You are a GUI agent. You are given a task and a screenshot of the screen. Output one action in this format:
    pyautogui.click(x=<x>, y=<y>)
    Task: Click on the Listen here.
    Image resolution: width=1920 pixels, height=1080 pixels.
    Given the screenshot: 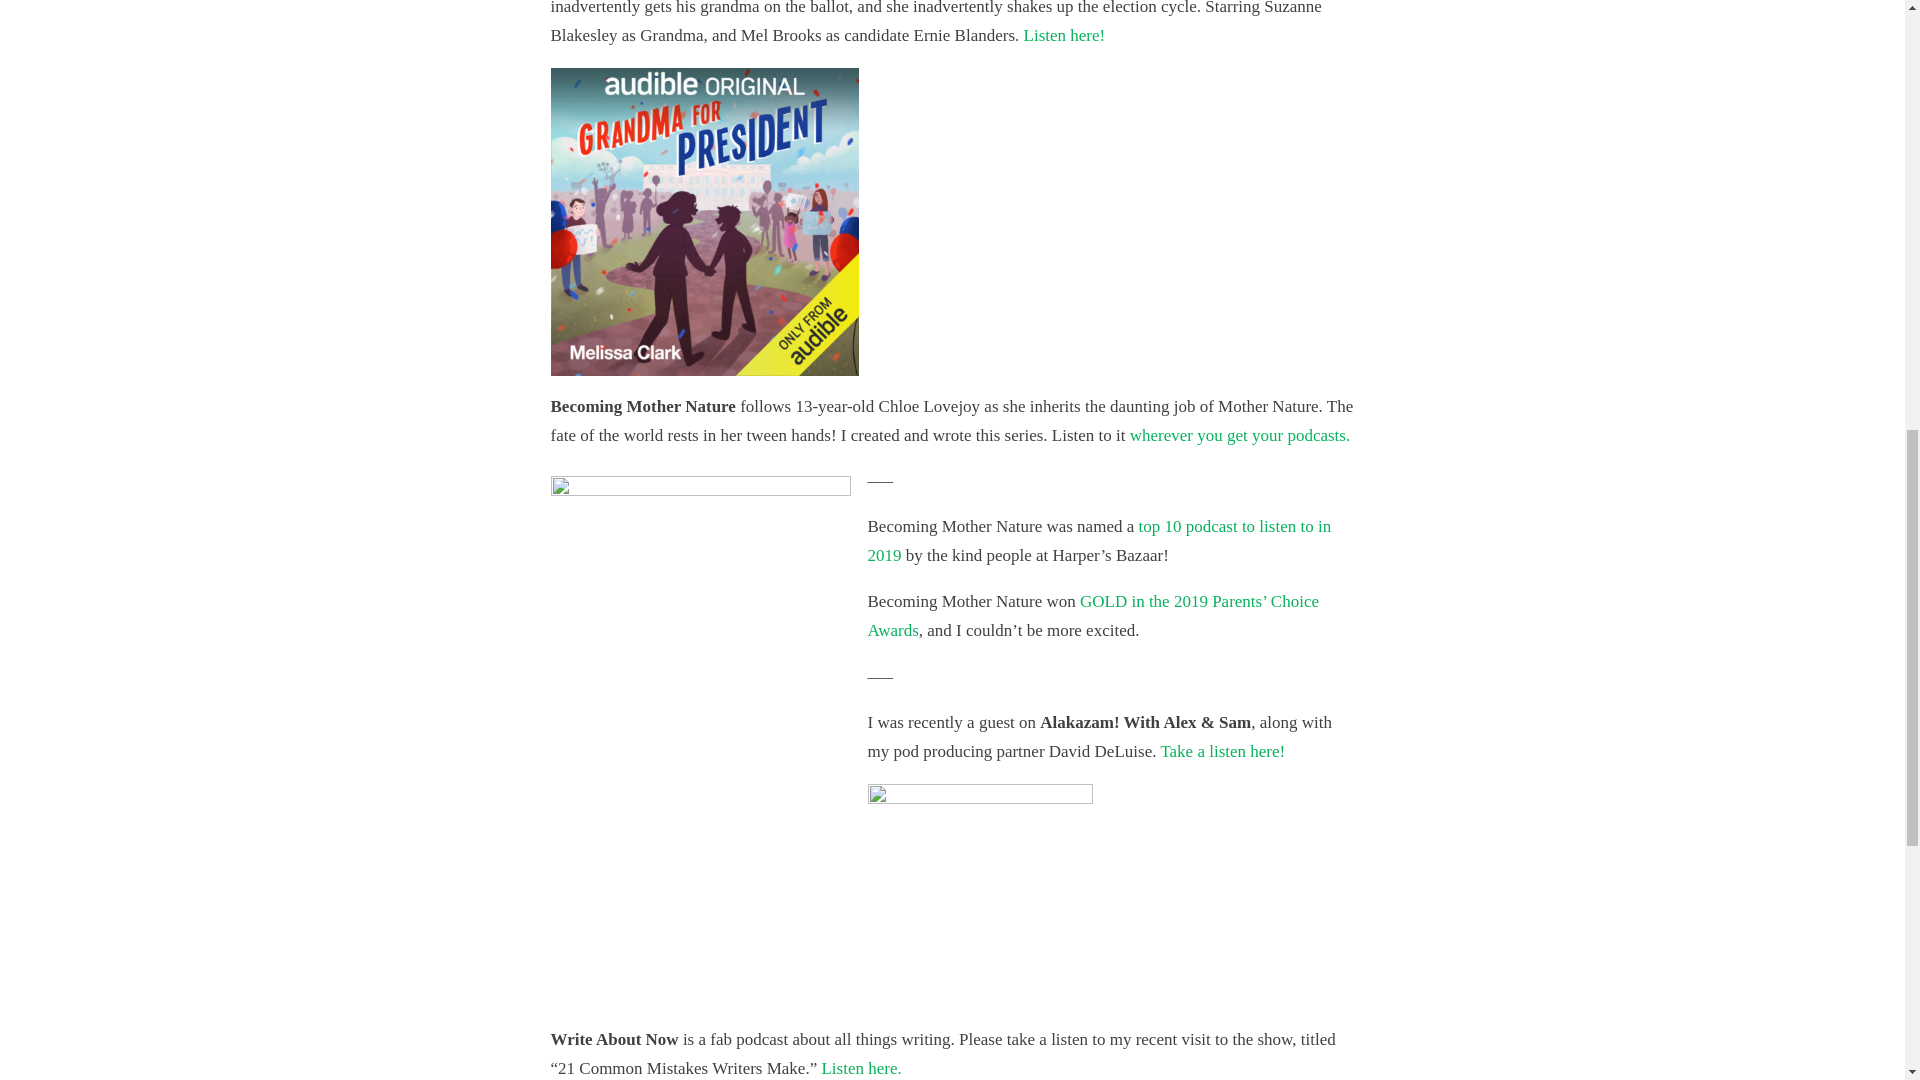 What is the action you would take?
    pyautogui.click(x=860, y=1067)
    